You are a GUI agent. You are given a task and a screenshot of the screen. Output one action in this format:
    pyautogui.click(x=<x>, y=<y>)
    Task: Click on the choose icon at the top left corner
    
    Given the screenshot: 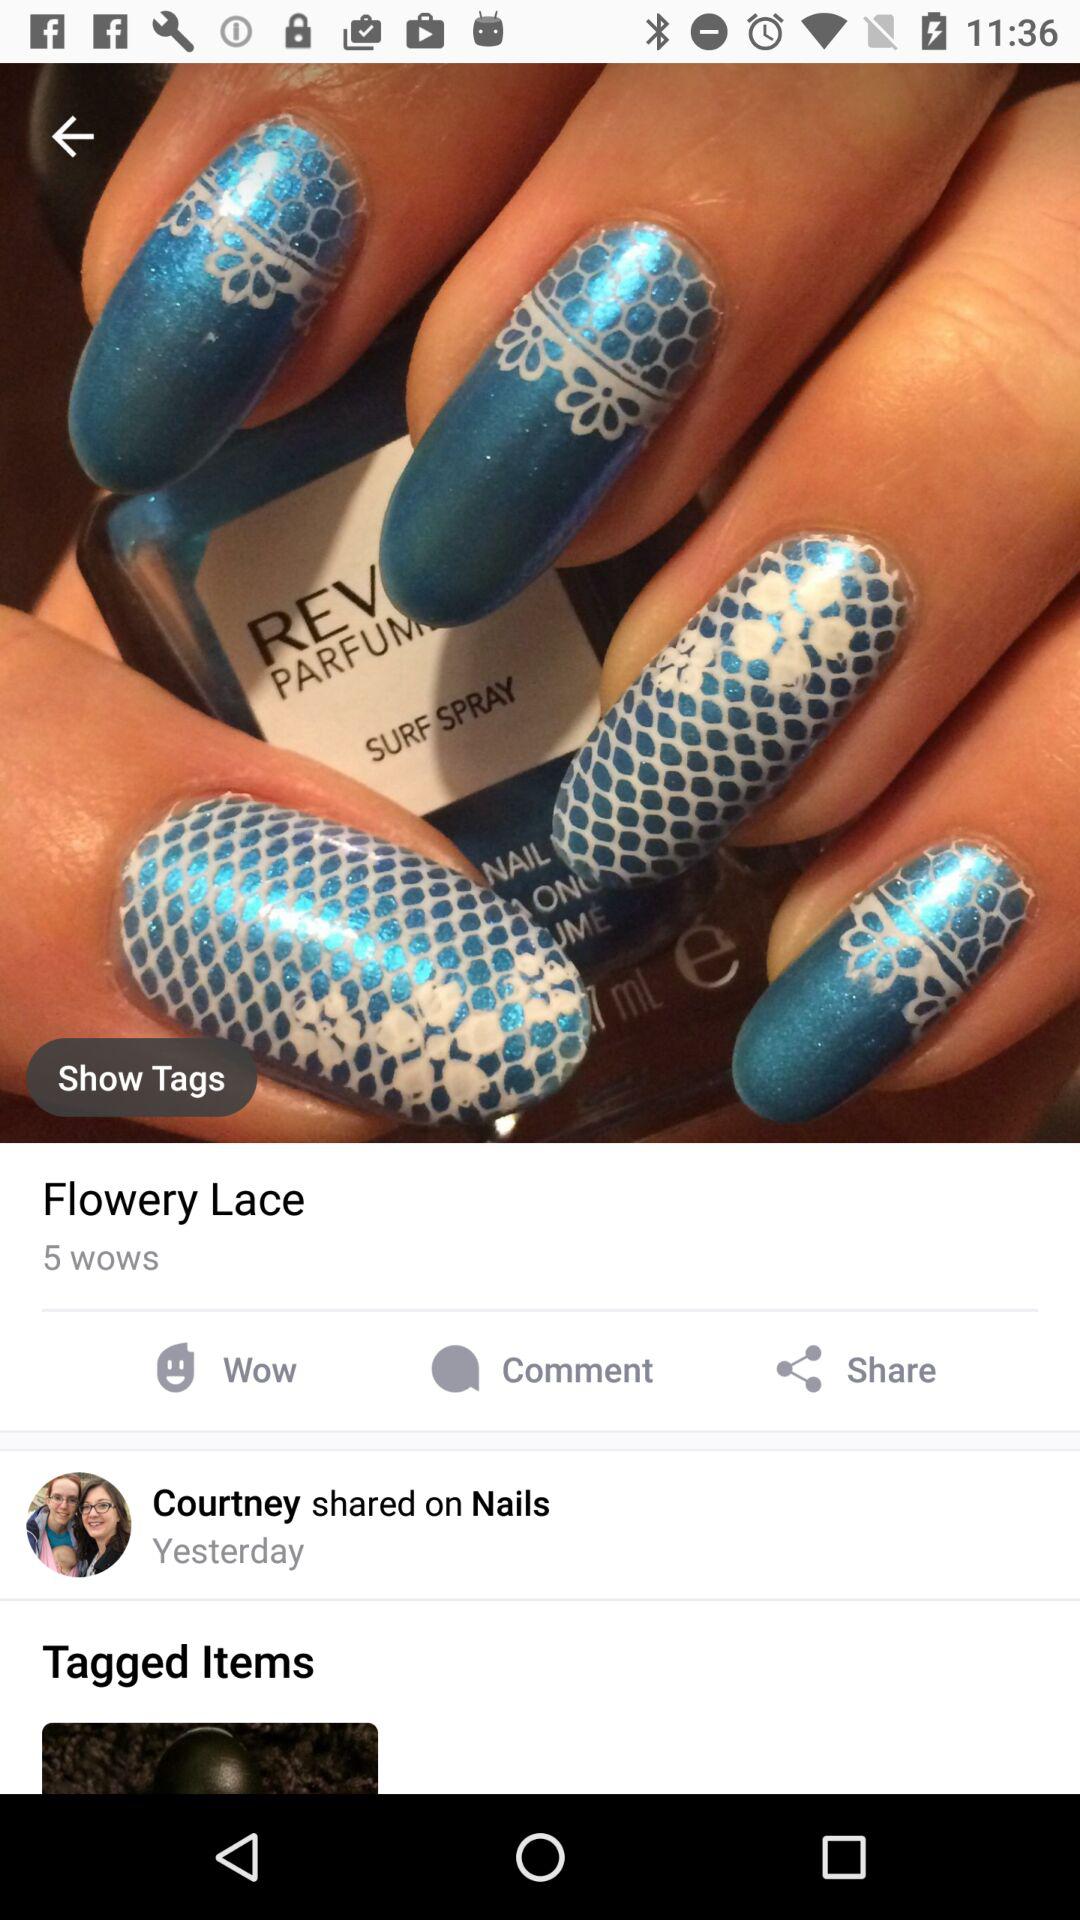 What is the action you would take?
    pyautogui.click(x=73, y=136)
    